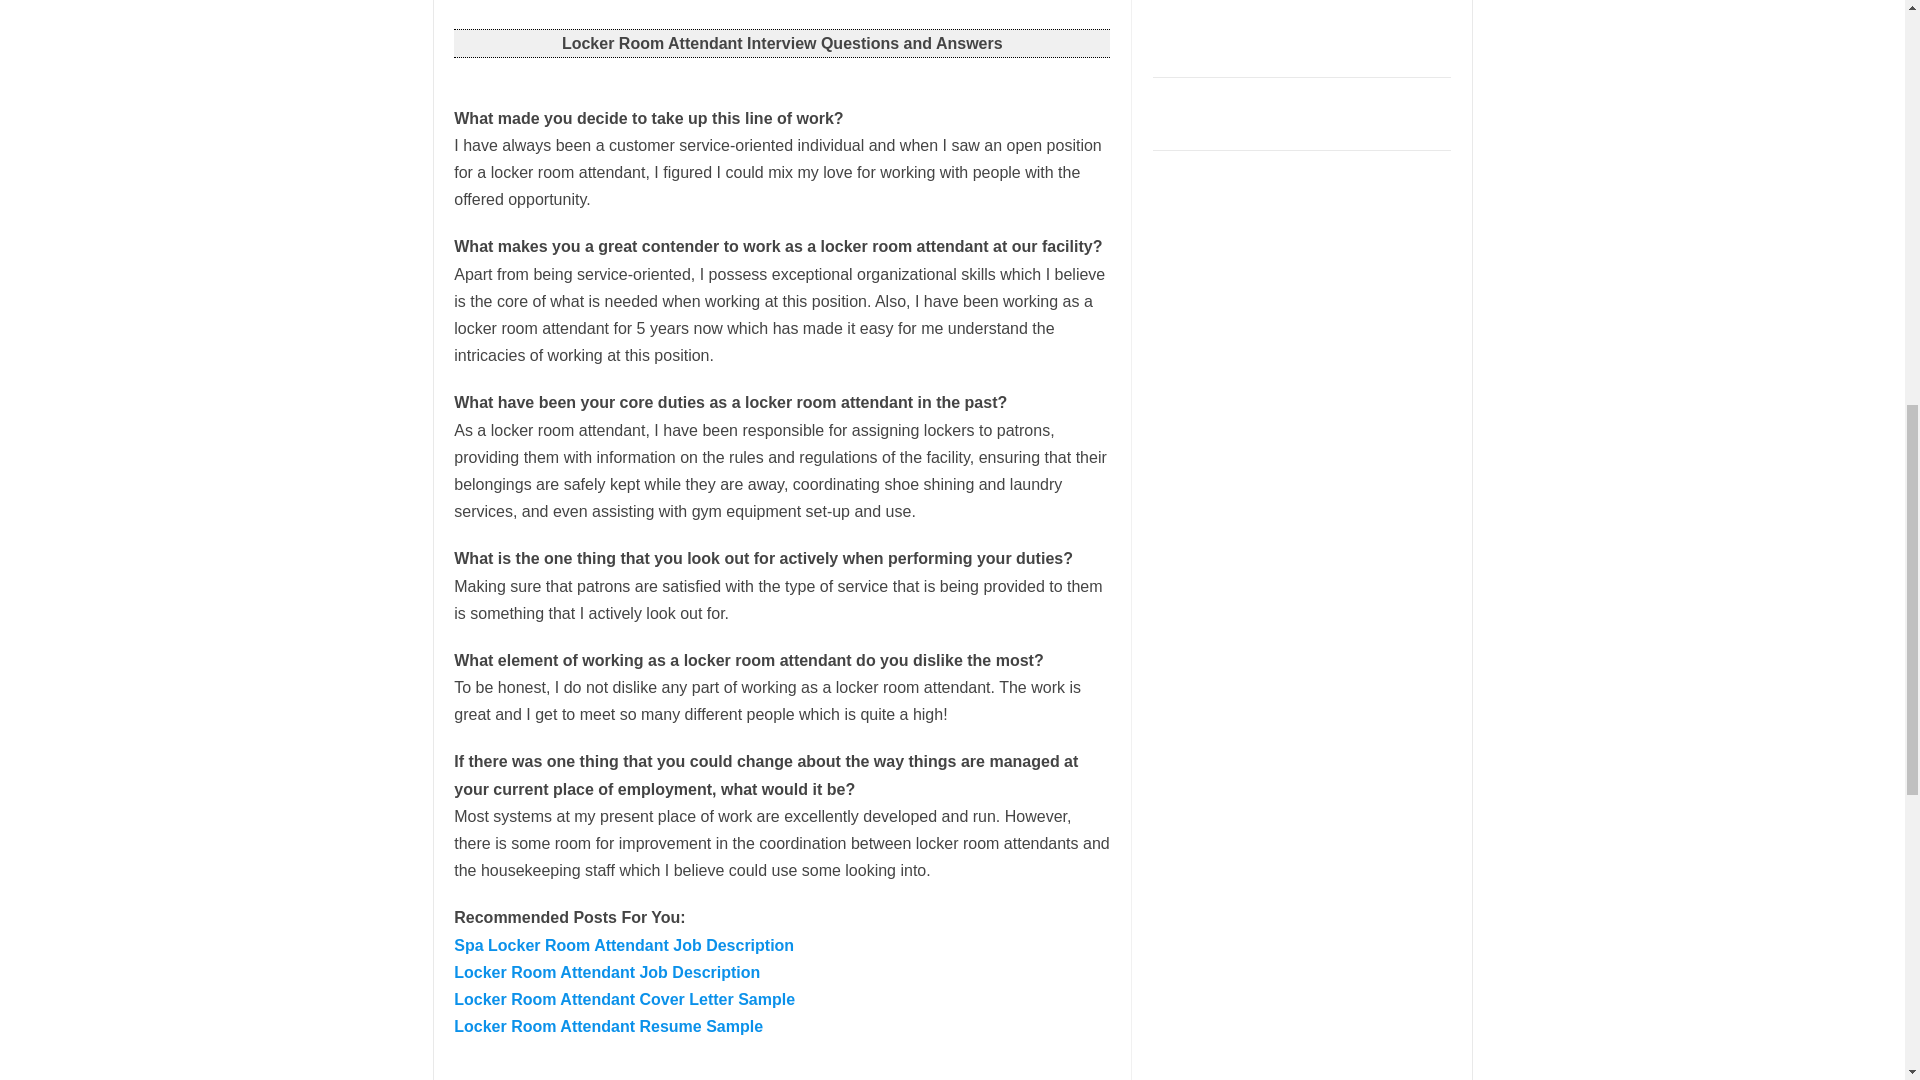 The height and width of the screenshot is (1080, 1920). I want to click on Advertisement, so click(1303, 32).